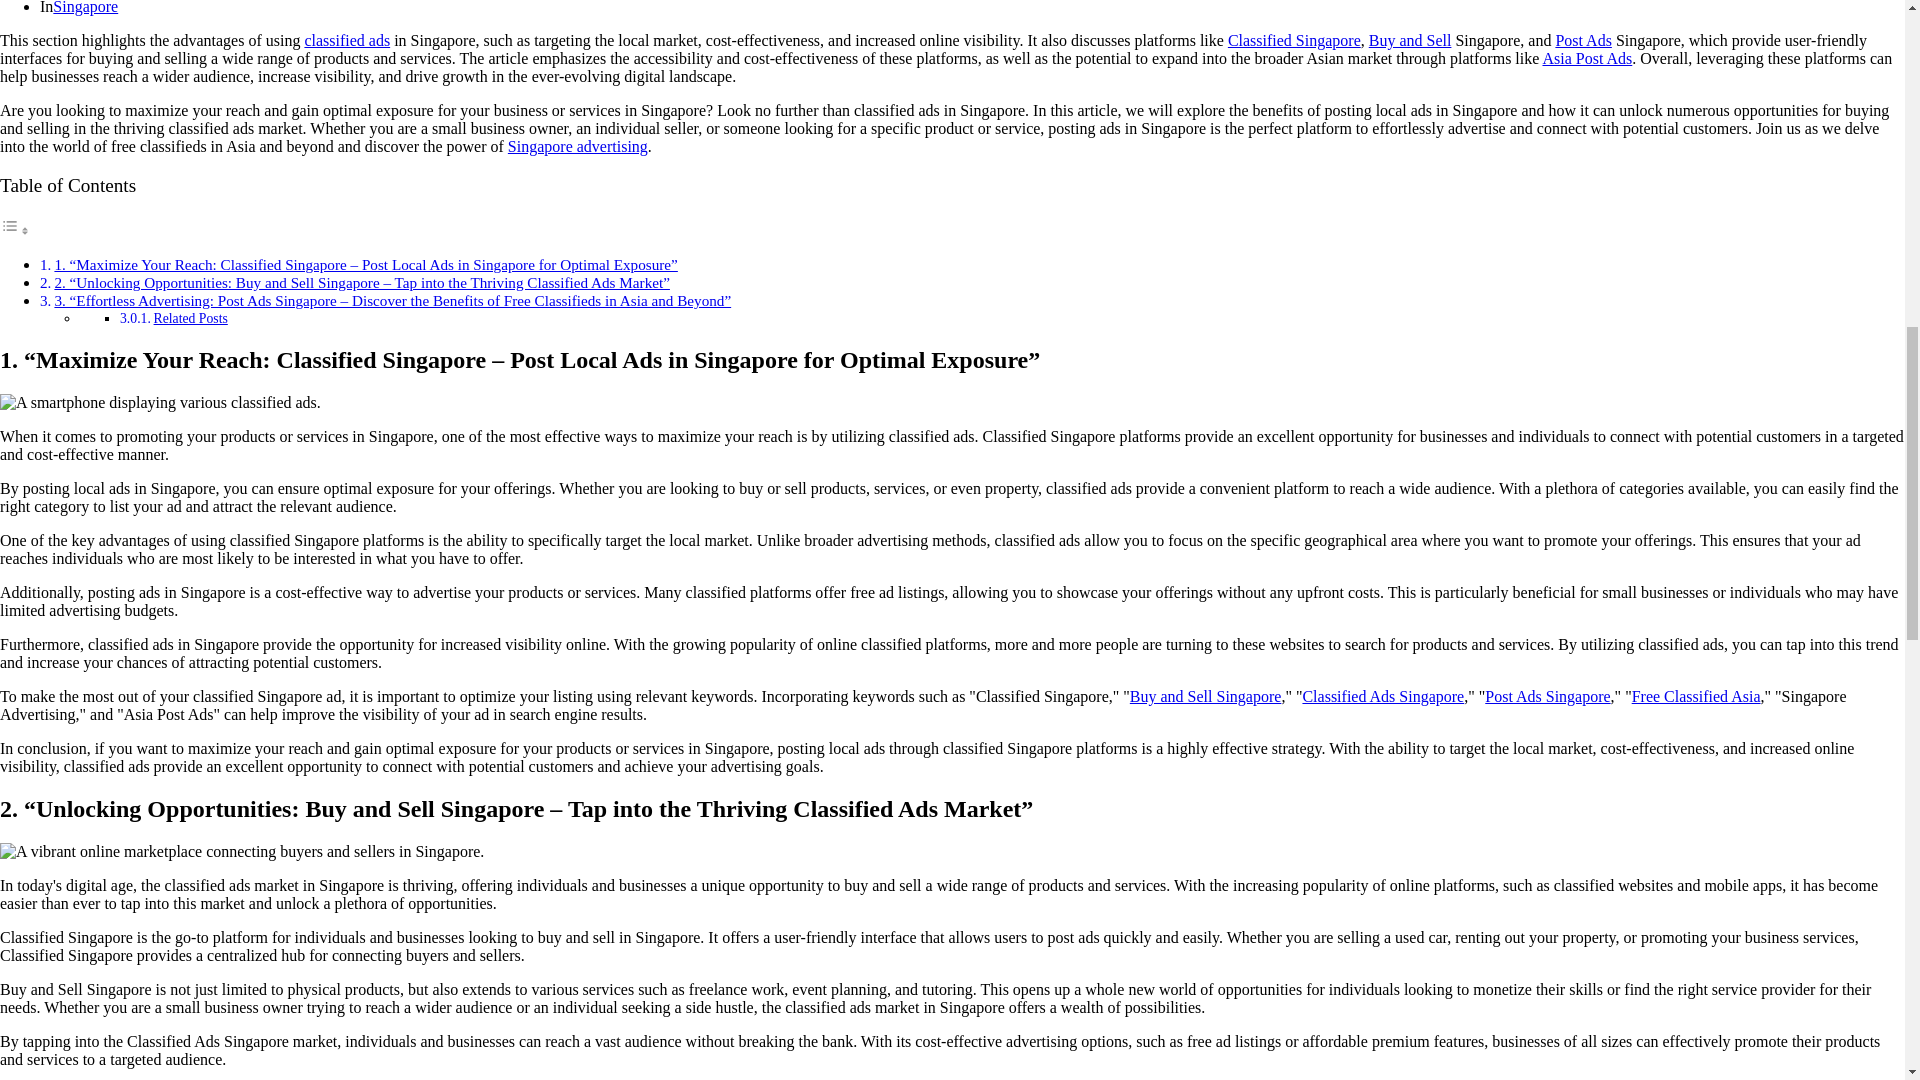  What do you see at coordinates (346, 40) in the screenshot?
I see `Posts tagged with Classified Ads` at bounding box center [346, 40].